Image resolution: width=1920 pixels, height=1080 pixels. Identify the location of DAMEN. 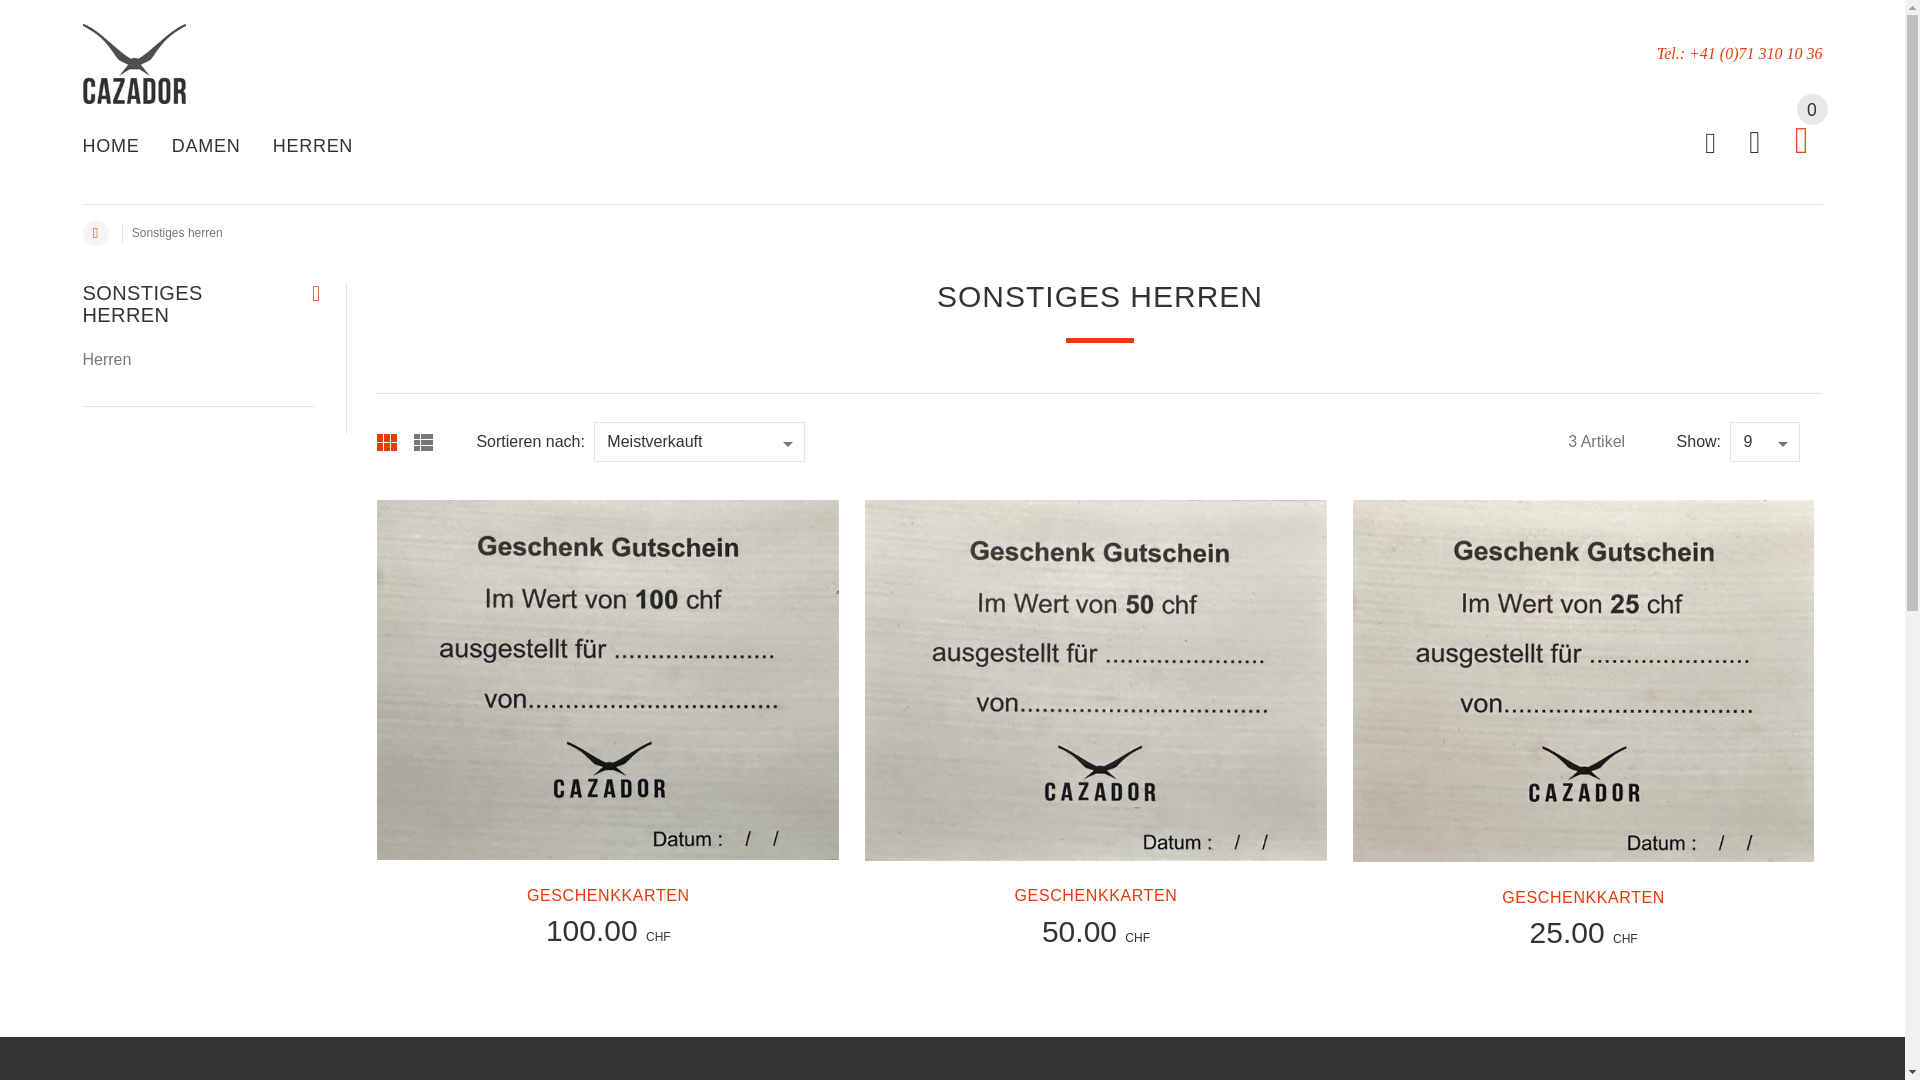
(206, 148).